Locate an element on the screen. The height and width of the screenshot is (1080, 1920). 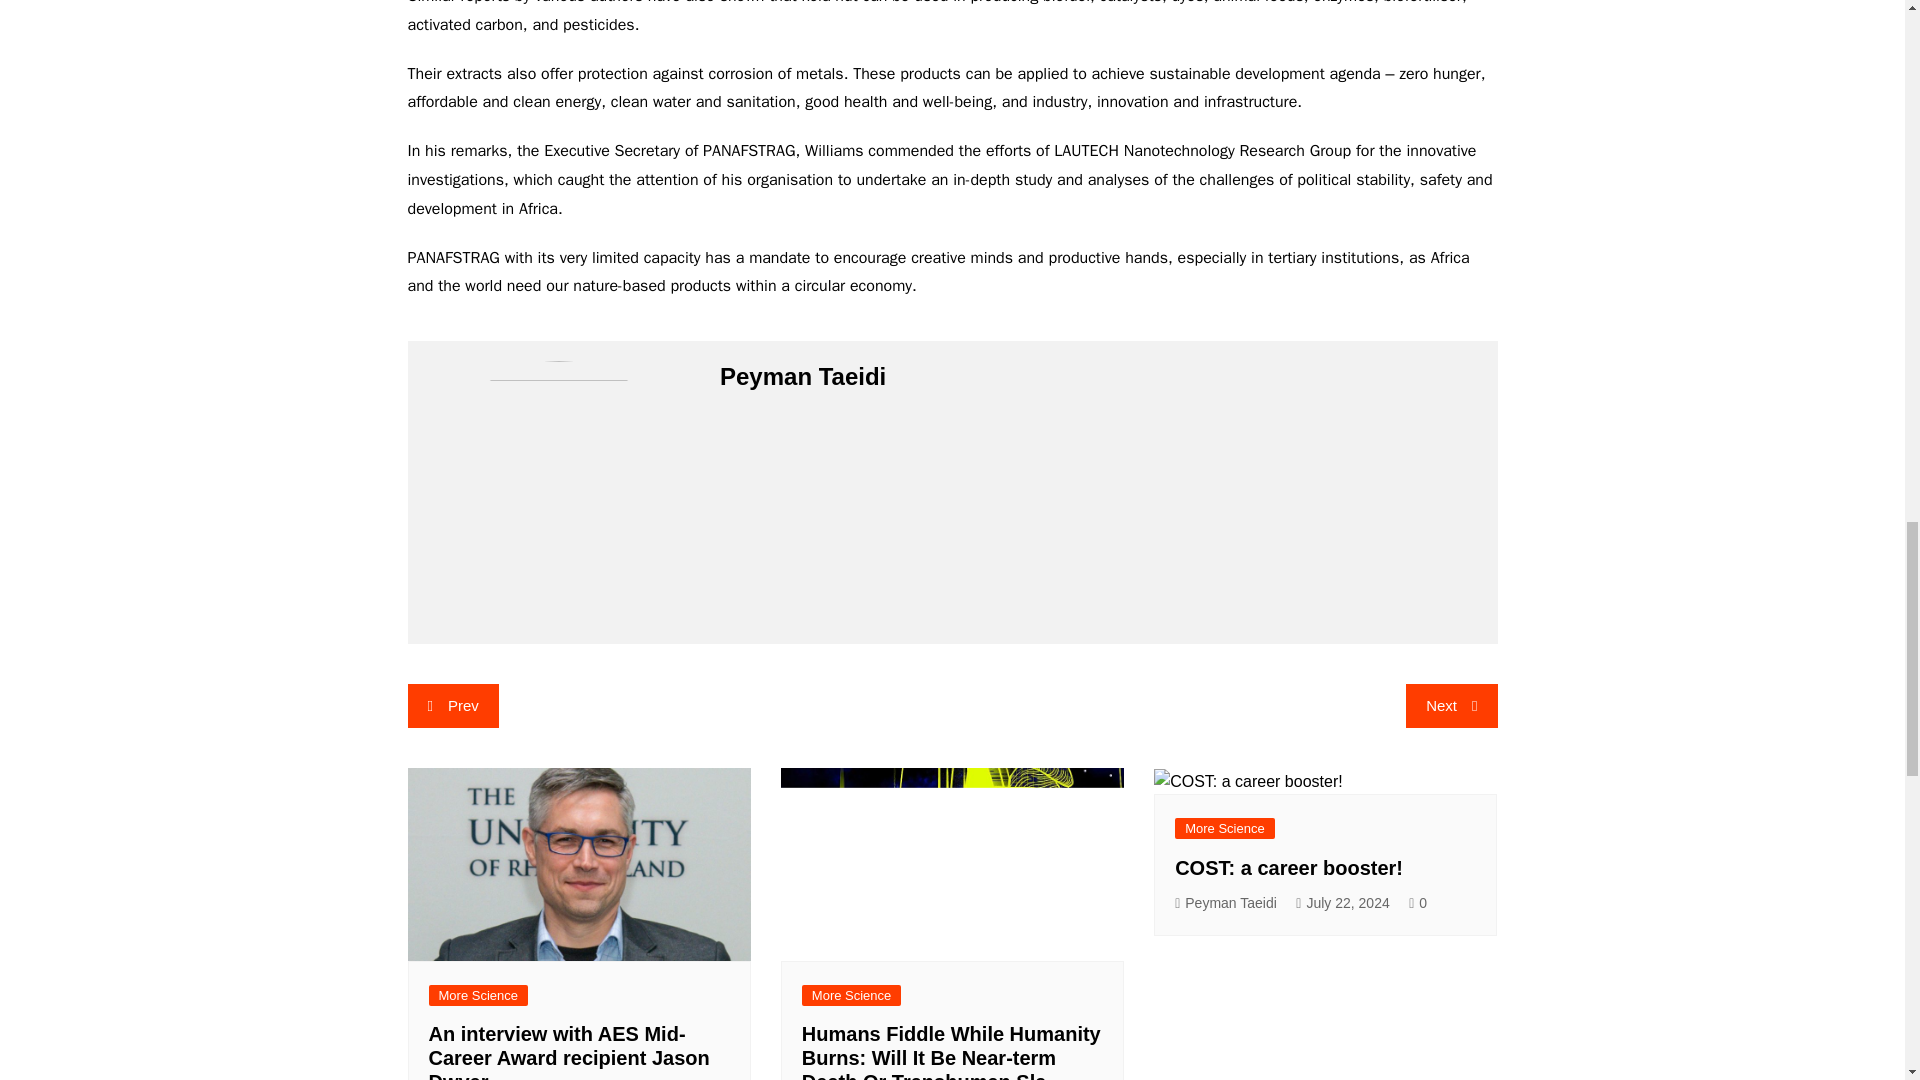
July 22, 2024 is located at coordinates (1342, 903).